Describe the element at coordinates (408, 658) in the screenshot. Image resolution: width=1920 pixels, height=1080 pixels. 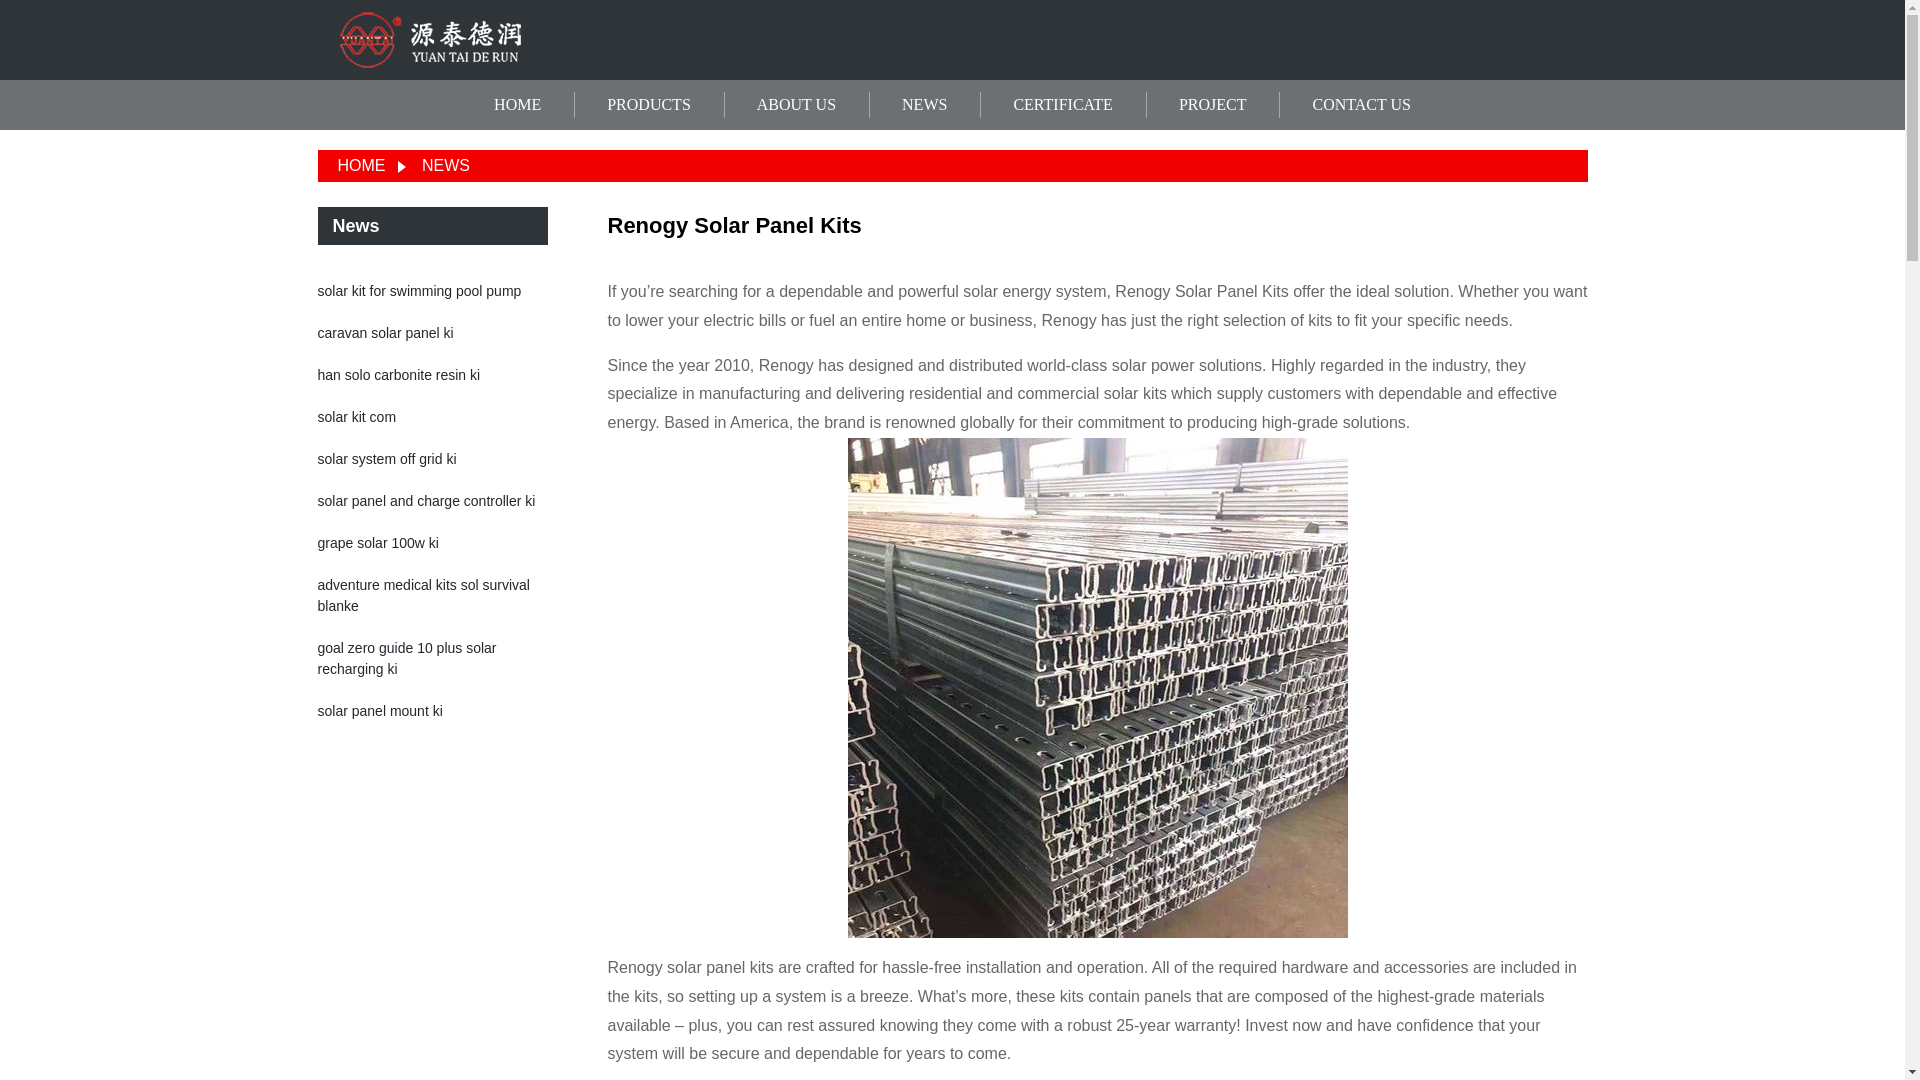
I see `goal zero guide 10 plus solar recharging ki` at that location.